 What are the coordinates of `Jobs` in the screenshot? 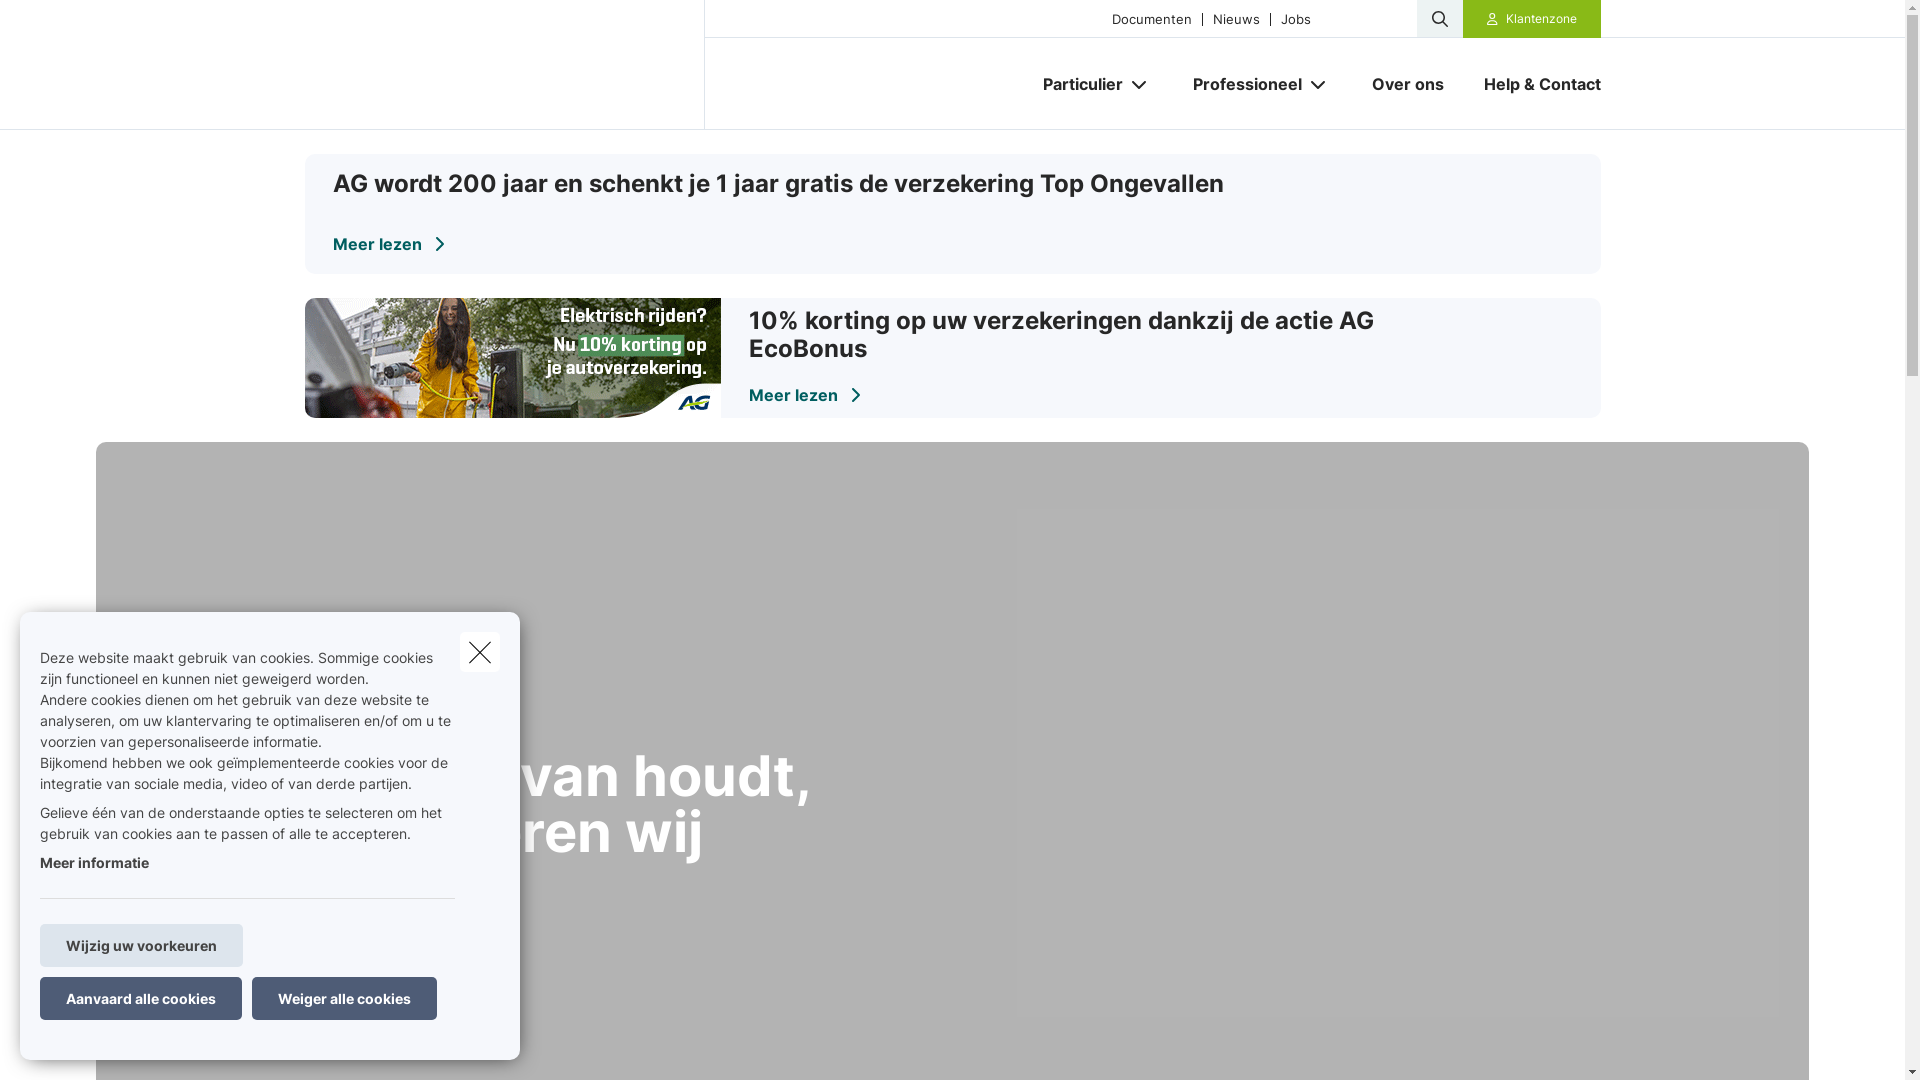 It's located at (1296, 18).